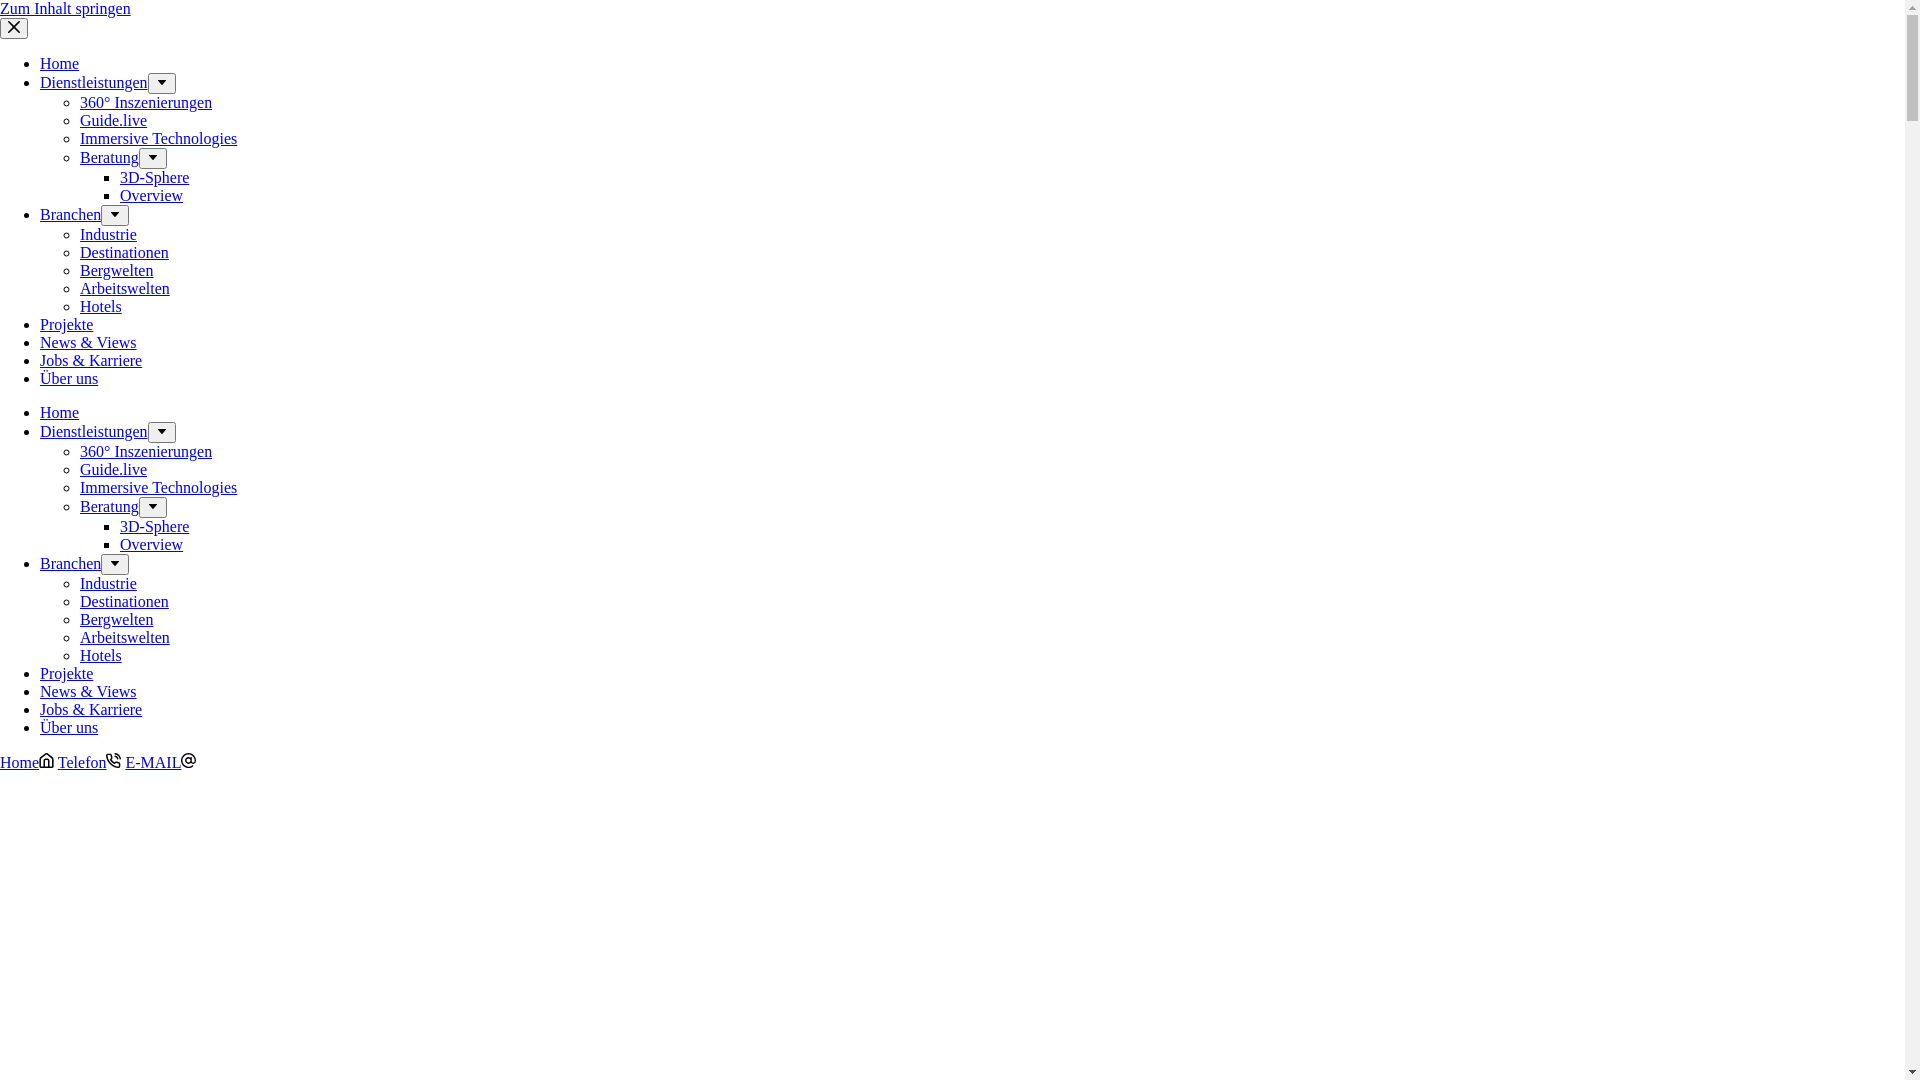 The height and width of the screenshot is (1080, 1920). What do you see at coordinates (90, 762) in the screenshot?
I see `Telefon` at bounding box center [90, 762].